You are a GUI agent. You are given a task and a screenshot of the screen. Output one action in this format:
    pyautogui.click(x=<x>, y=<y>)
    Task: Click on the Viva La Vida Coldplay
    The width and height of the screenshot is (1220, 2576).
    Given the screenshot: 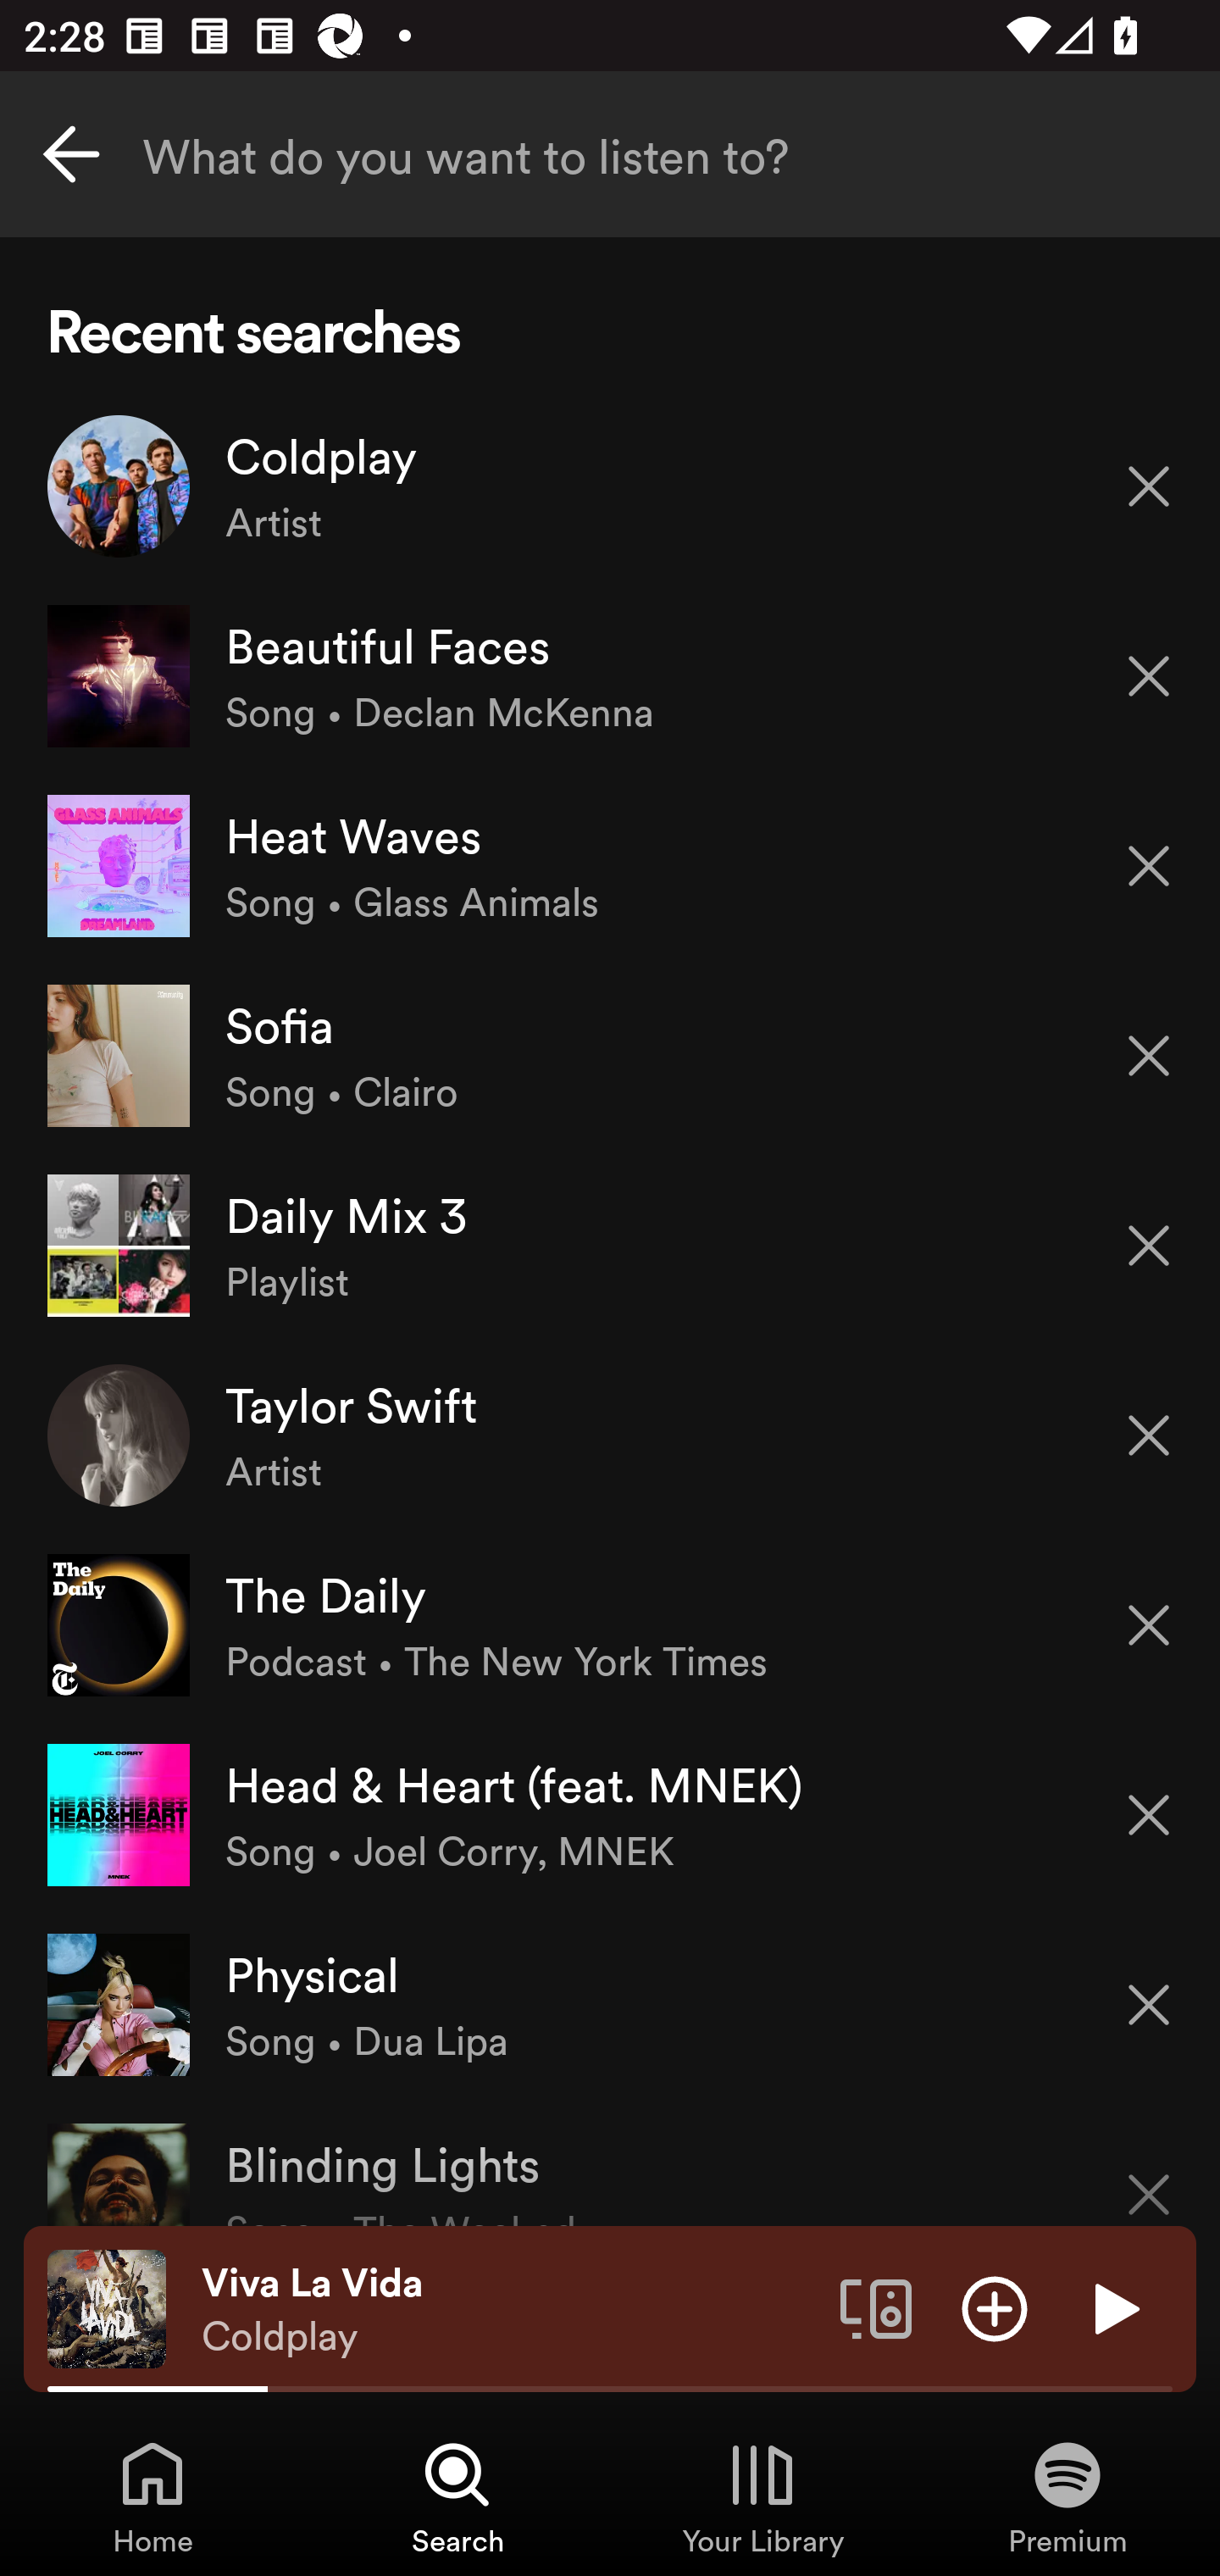 What is the action you would take?
    pyautogui.click(x=508, y=2309)
    